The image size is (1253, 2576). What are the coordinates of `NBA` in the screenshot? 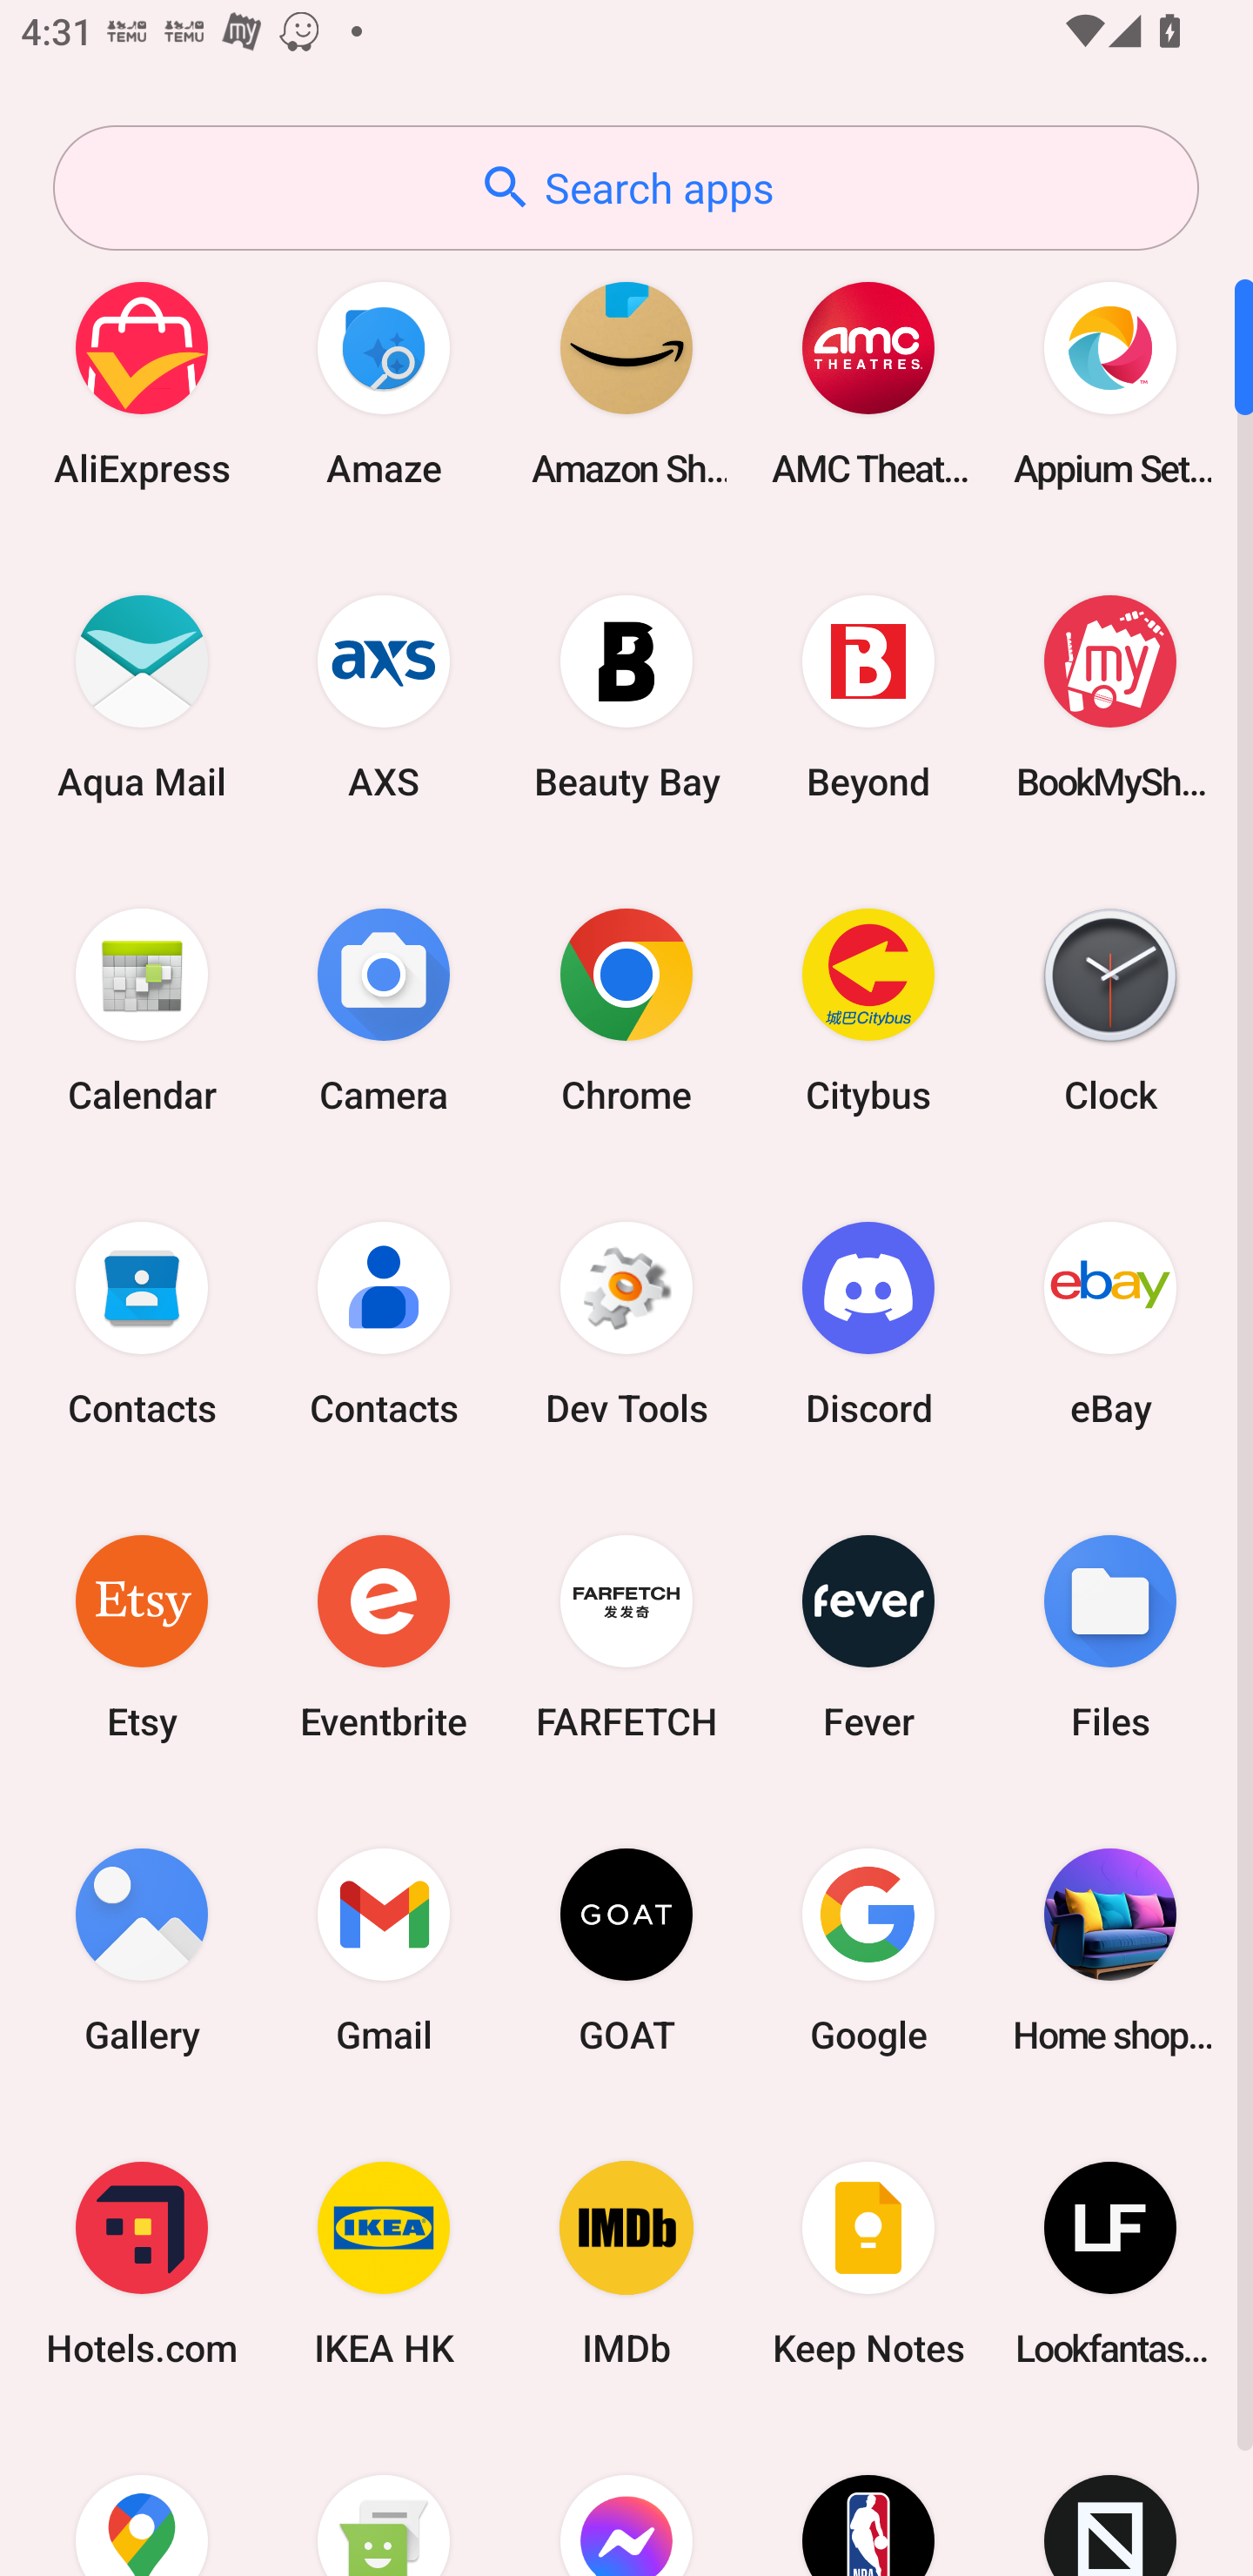 It's located at (868, 2499).